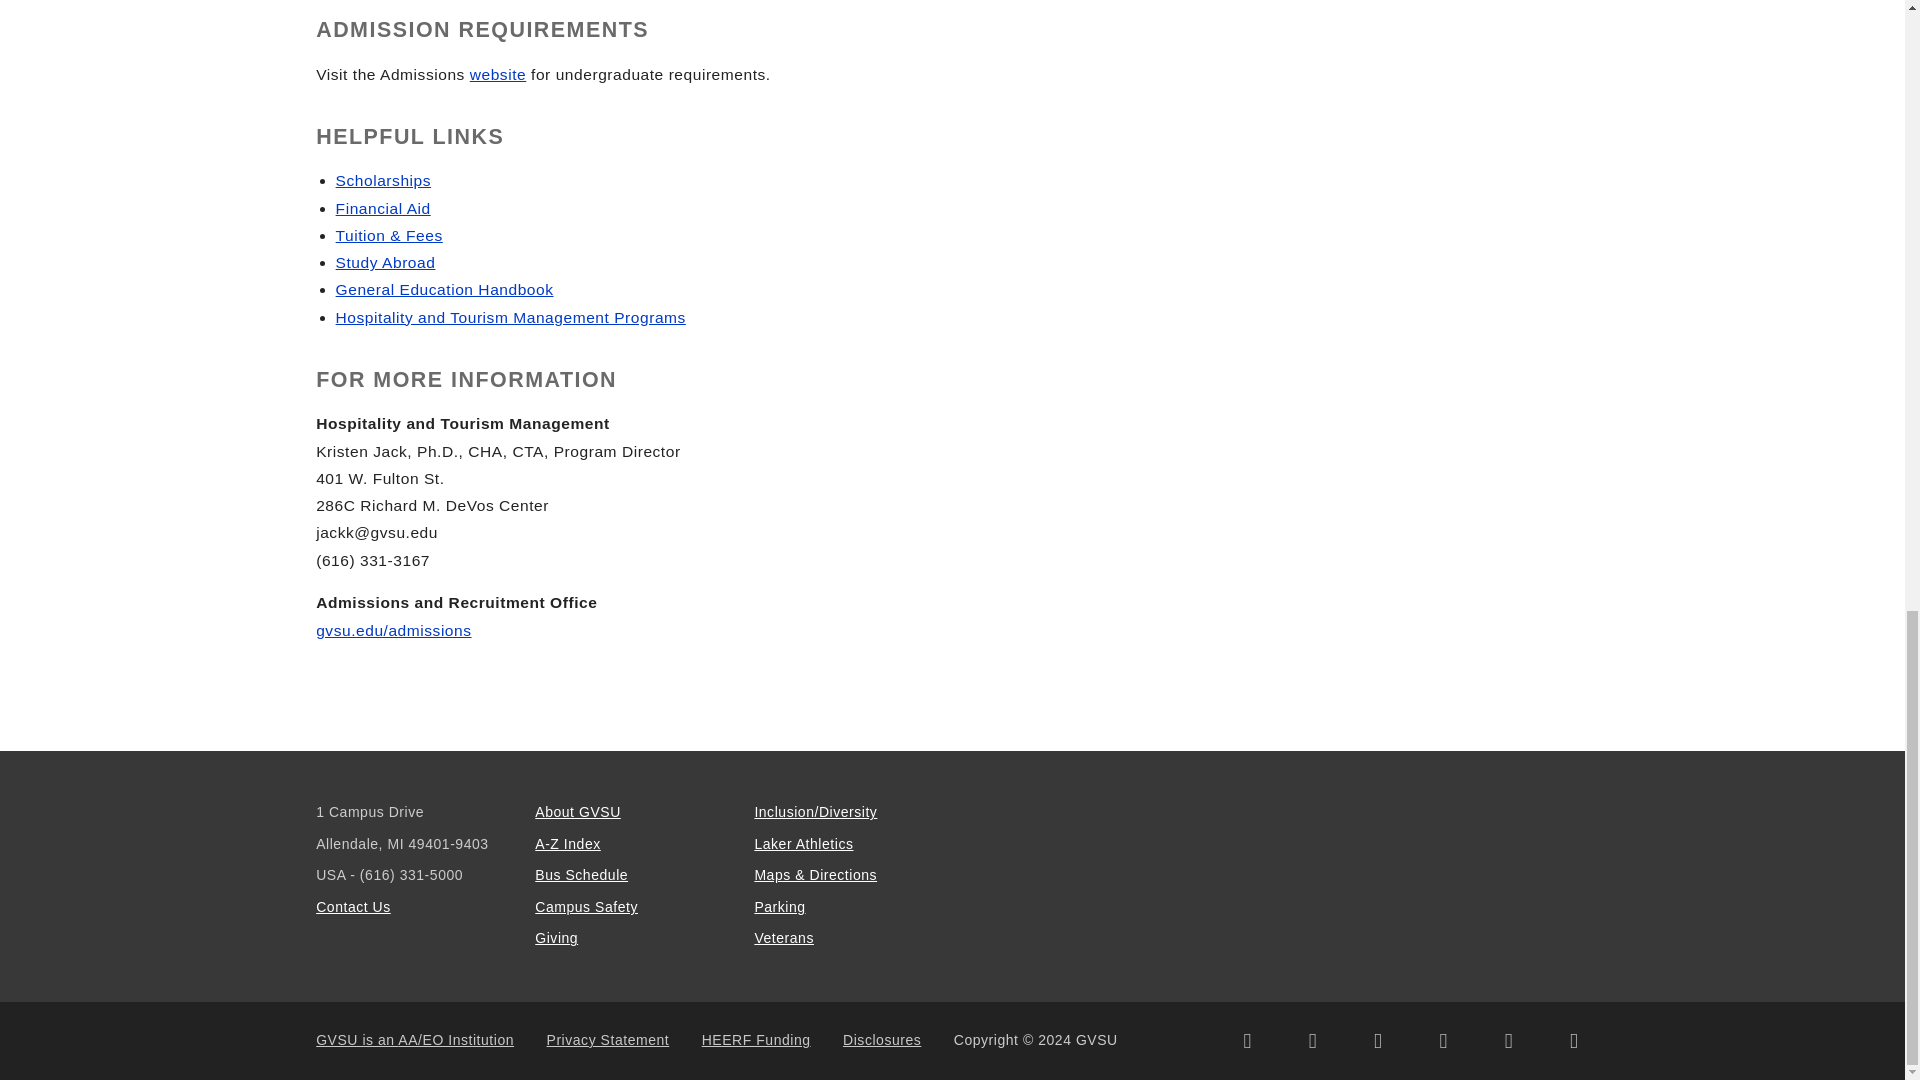 The image size is (1920, 1080). What do you see at coordinates (1312, 1040) in the screenshot?
I see `Instagram` at bounding box center [1312, 1040].